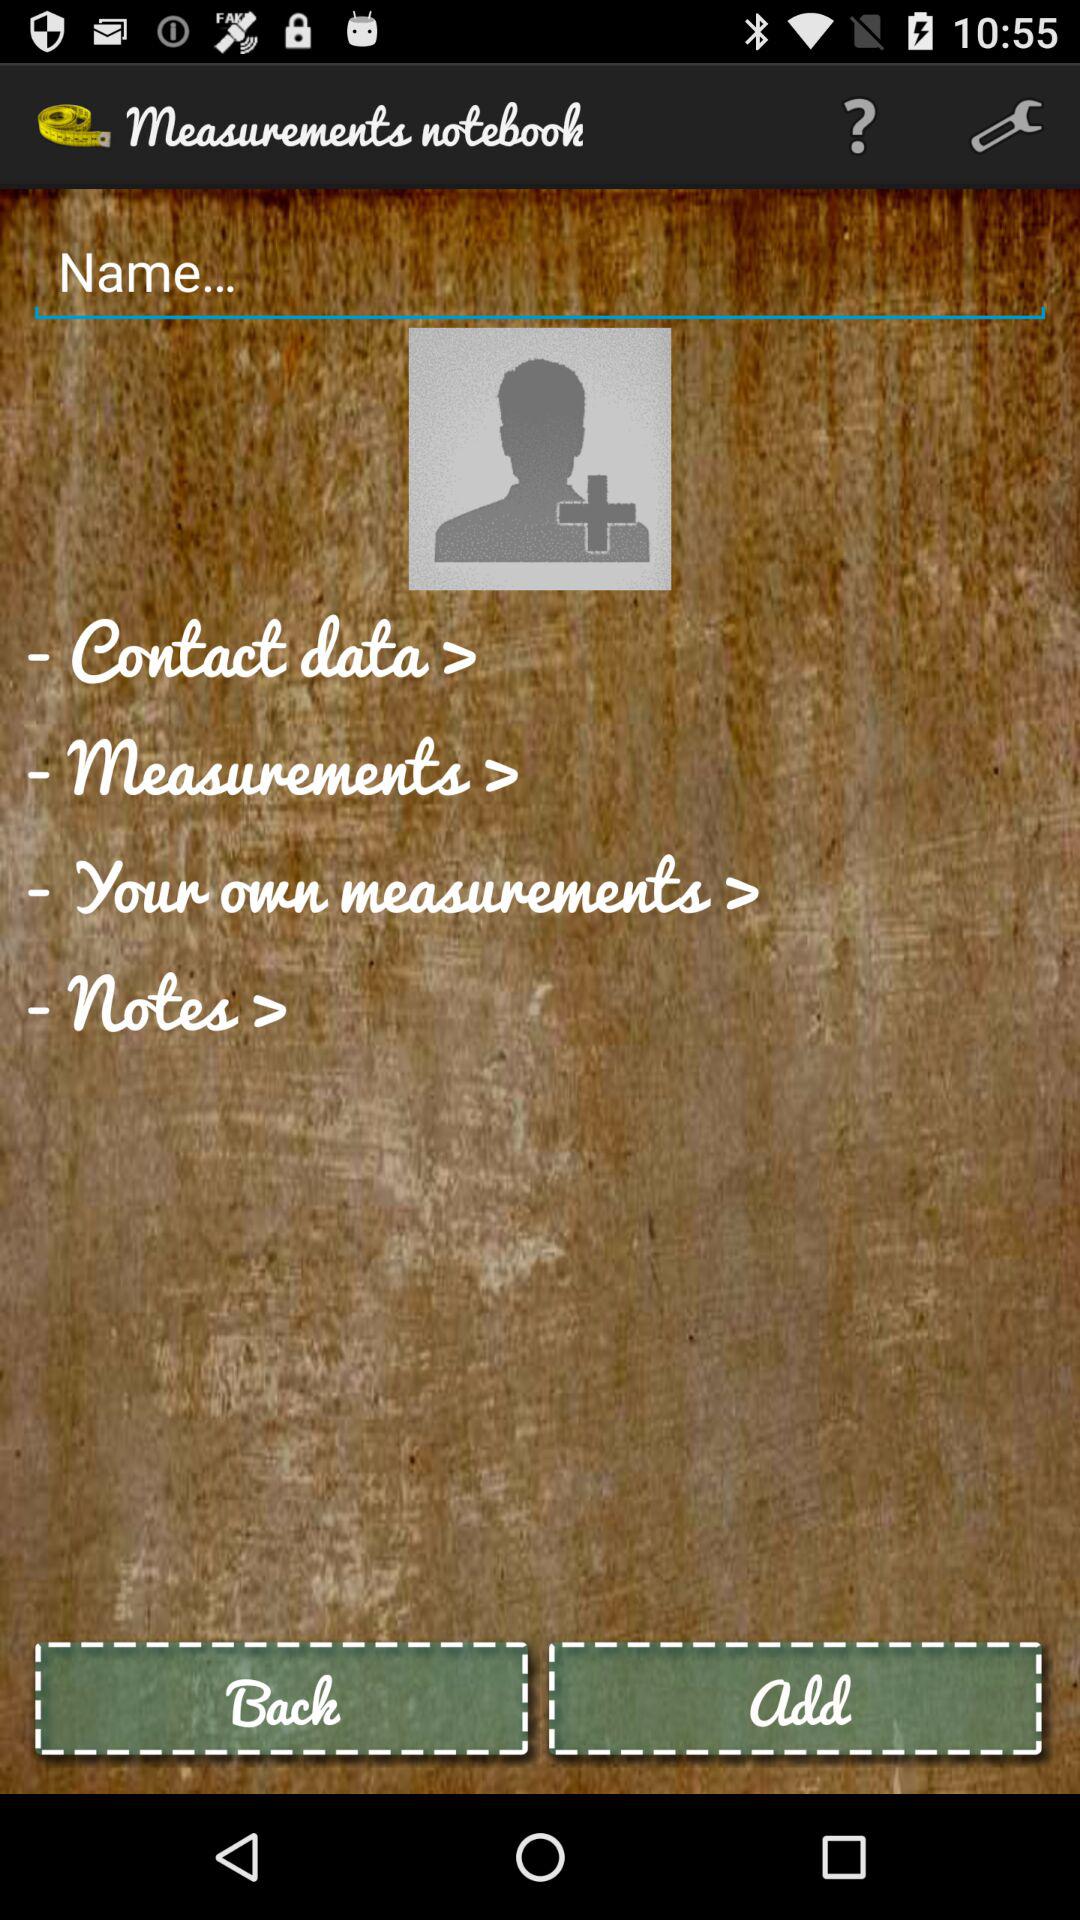 Image resolution: width=1080 pixels, height=1920 pixels. What do you see at coordinates (796, 1702) in the screenshot?
I see `tap the add item` at bounding box center [796, 1702].